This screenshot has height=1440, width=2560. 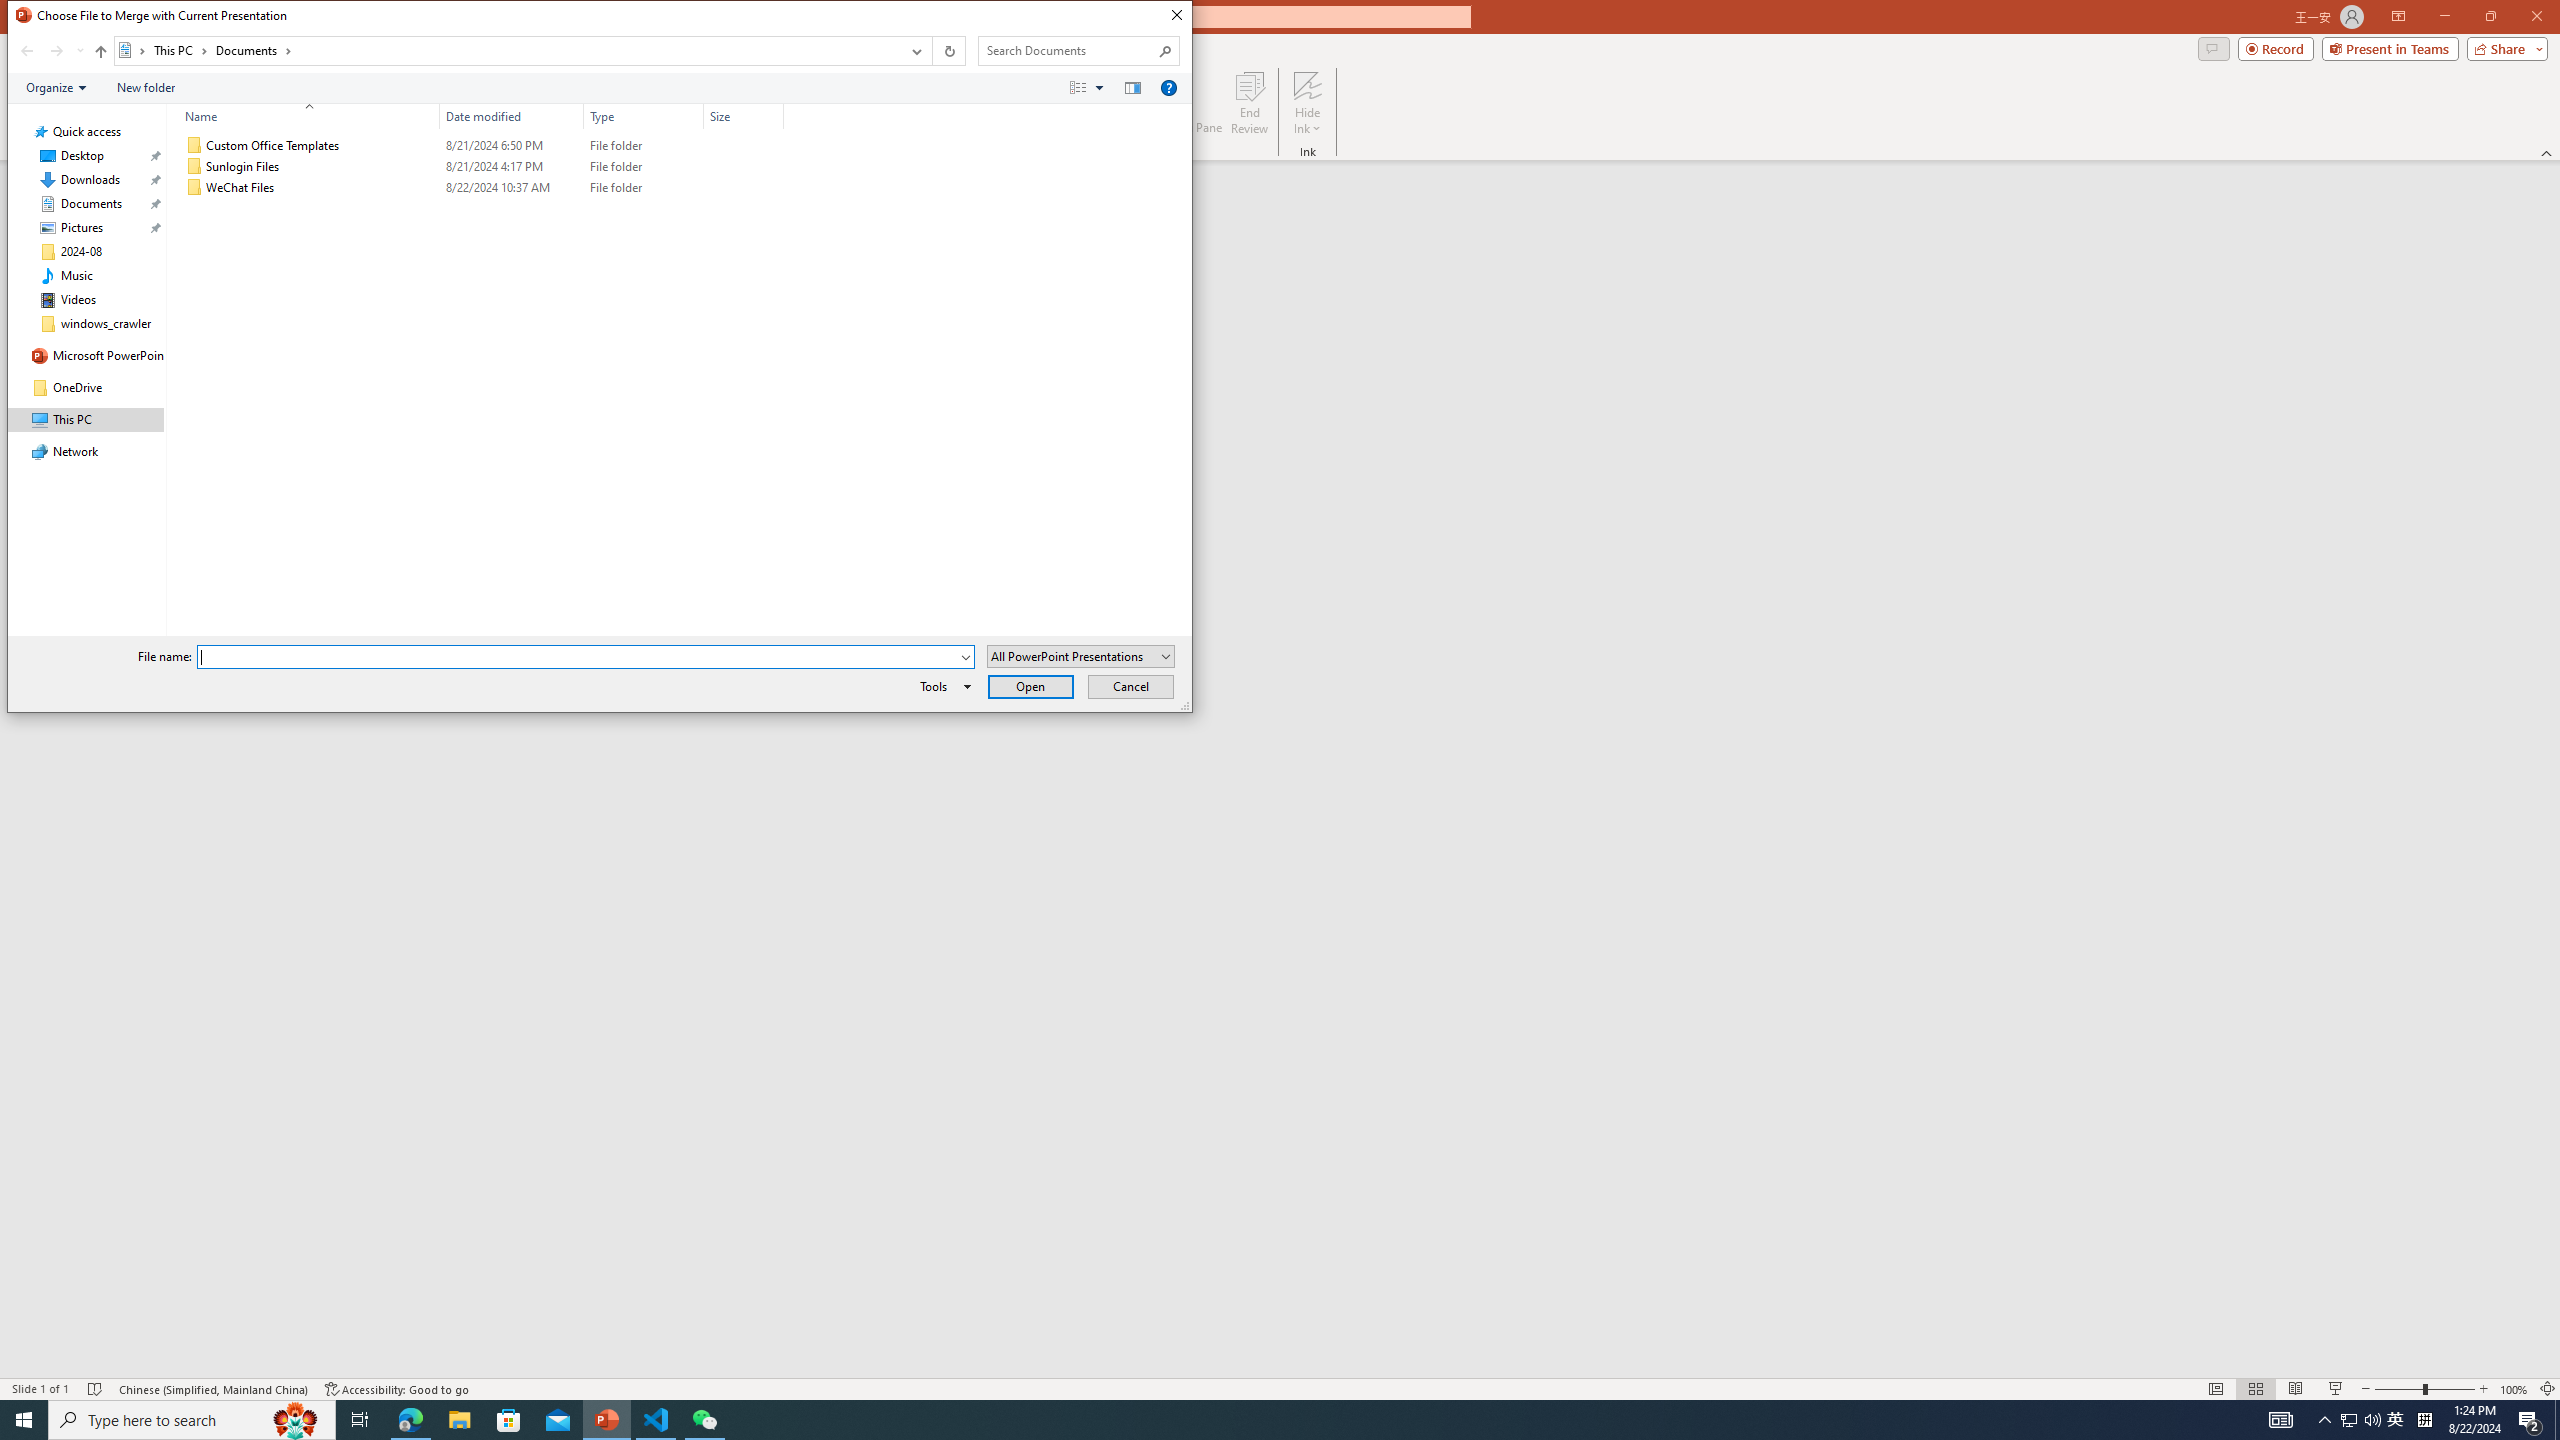 What do you see at coordinates (704, 1420) in the screenshot?
I see `Name` at bounding box center [704, 1420].